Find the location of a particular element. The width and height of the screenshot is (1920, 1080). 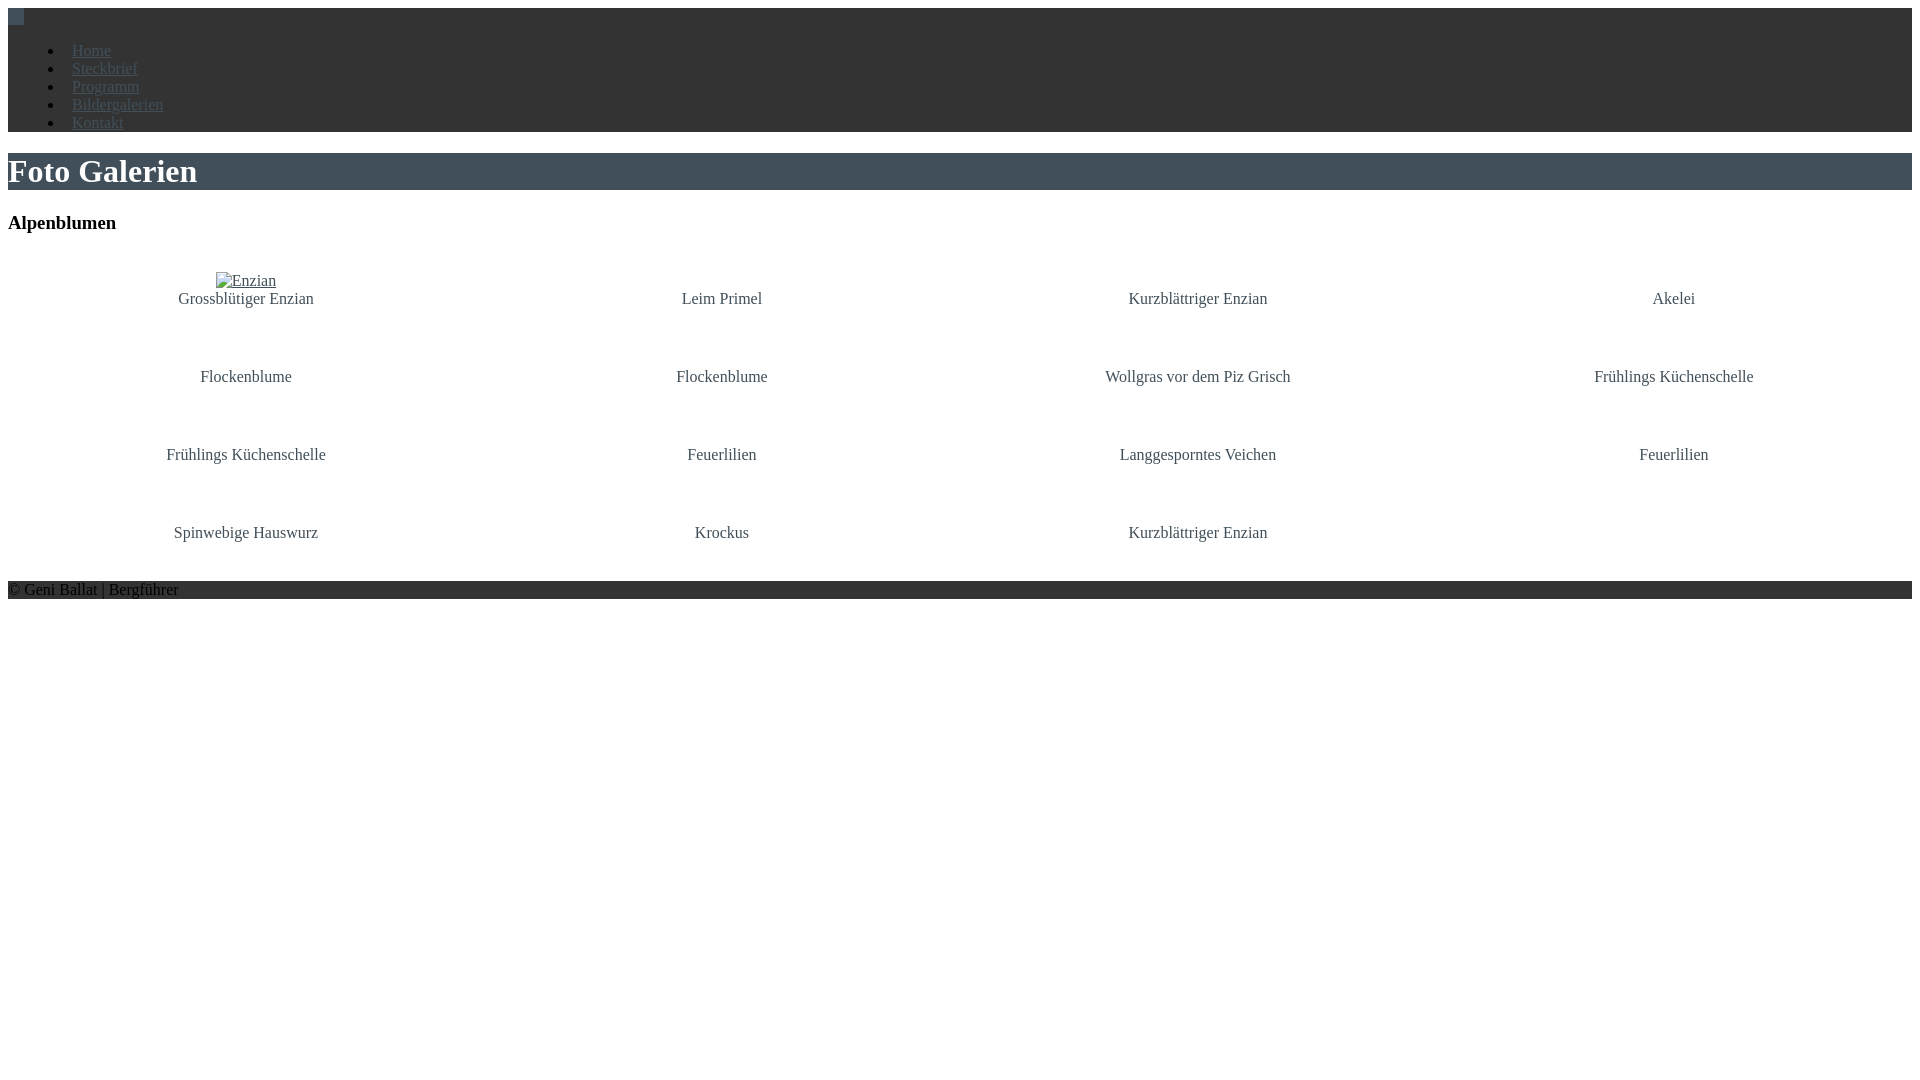

Home is located at coordinates (92, 50).